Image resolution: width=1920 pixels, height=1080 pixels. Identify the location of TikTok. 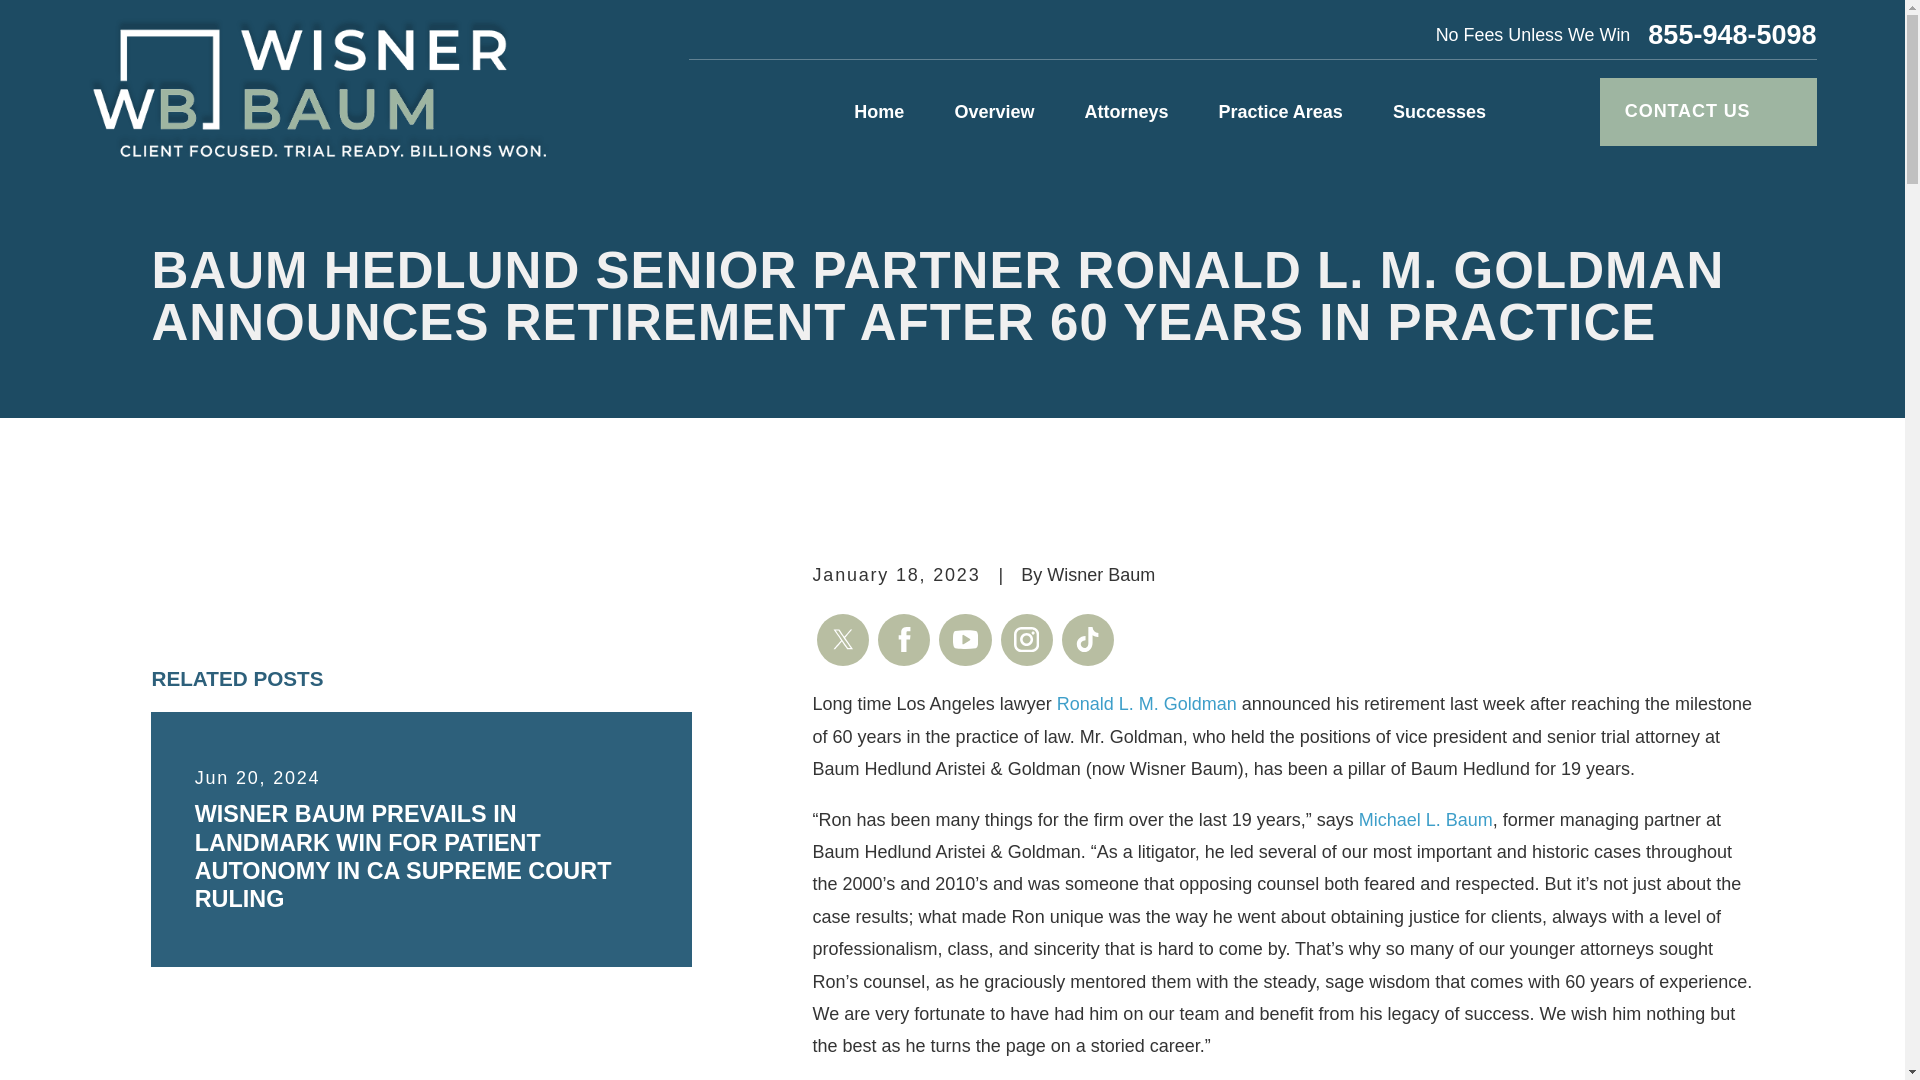
(1087, 640).